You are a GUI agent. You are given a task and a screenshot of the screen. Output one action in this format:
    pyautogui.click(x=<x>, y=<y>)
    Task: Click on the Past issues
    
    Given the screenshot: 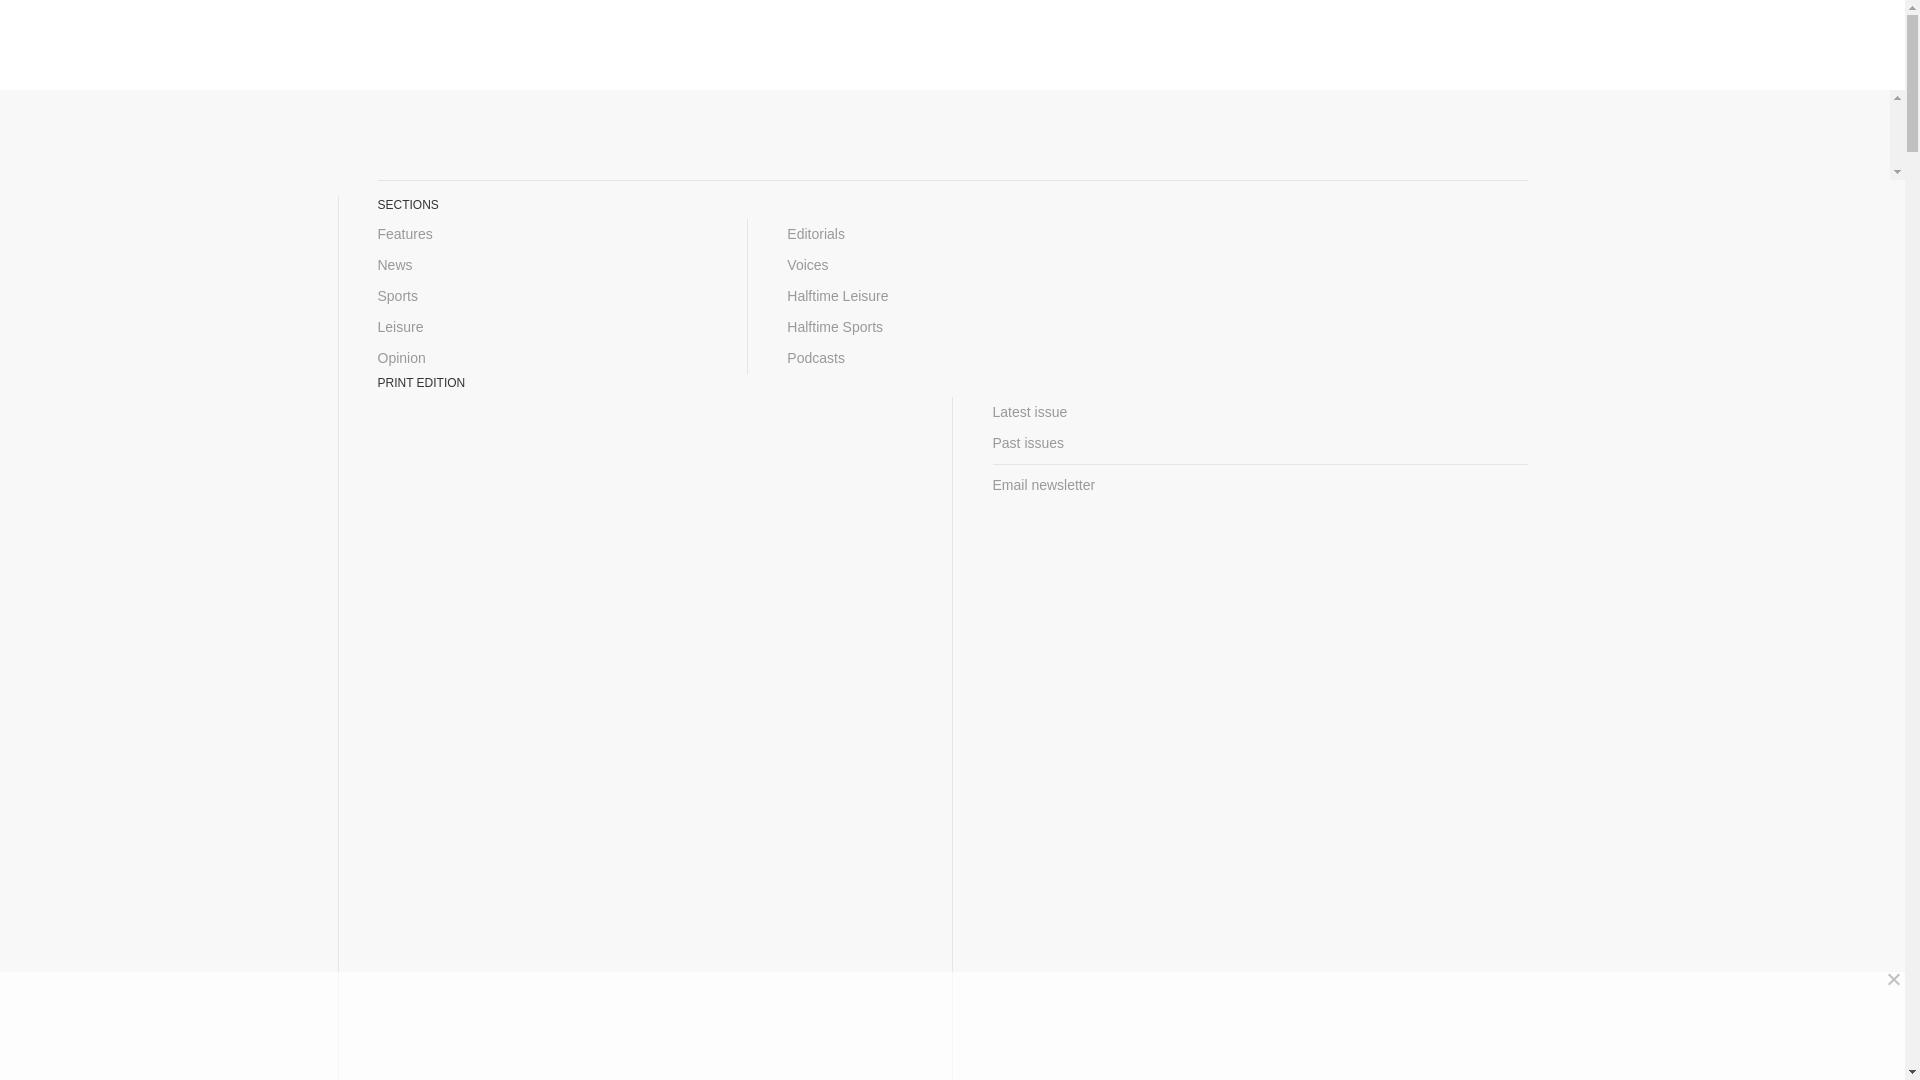 What is the action you would take?
    pyautogui.click(x=1259, y=443)
    